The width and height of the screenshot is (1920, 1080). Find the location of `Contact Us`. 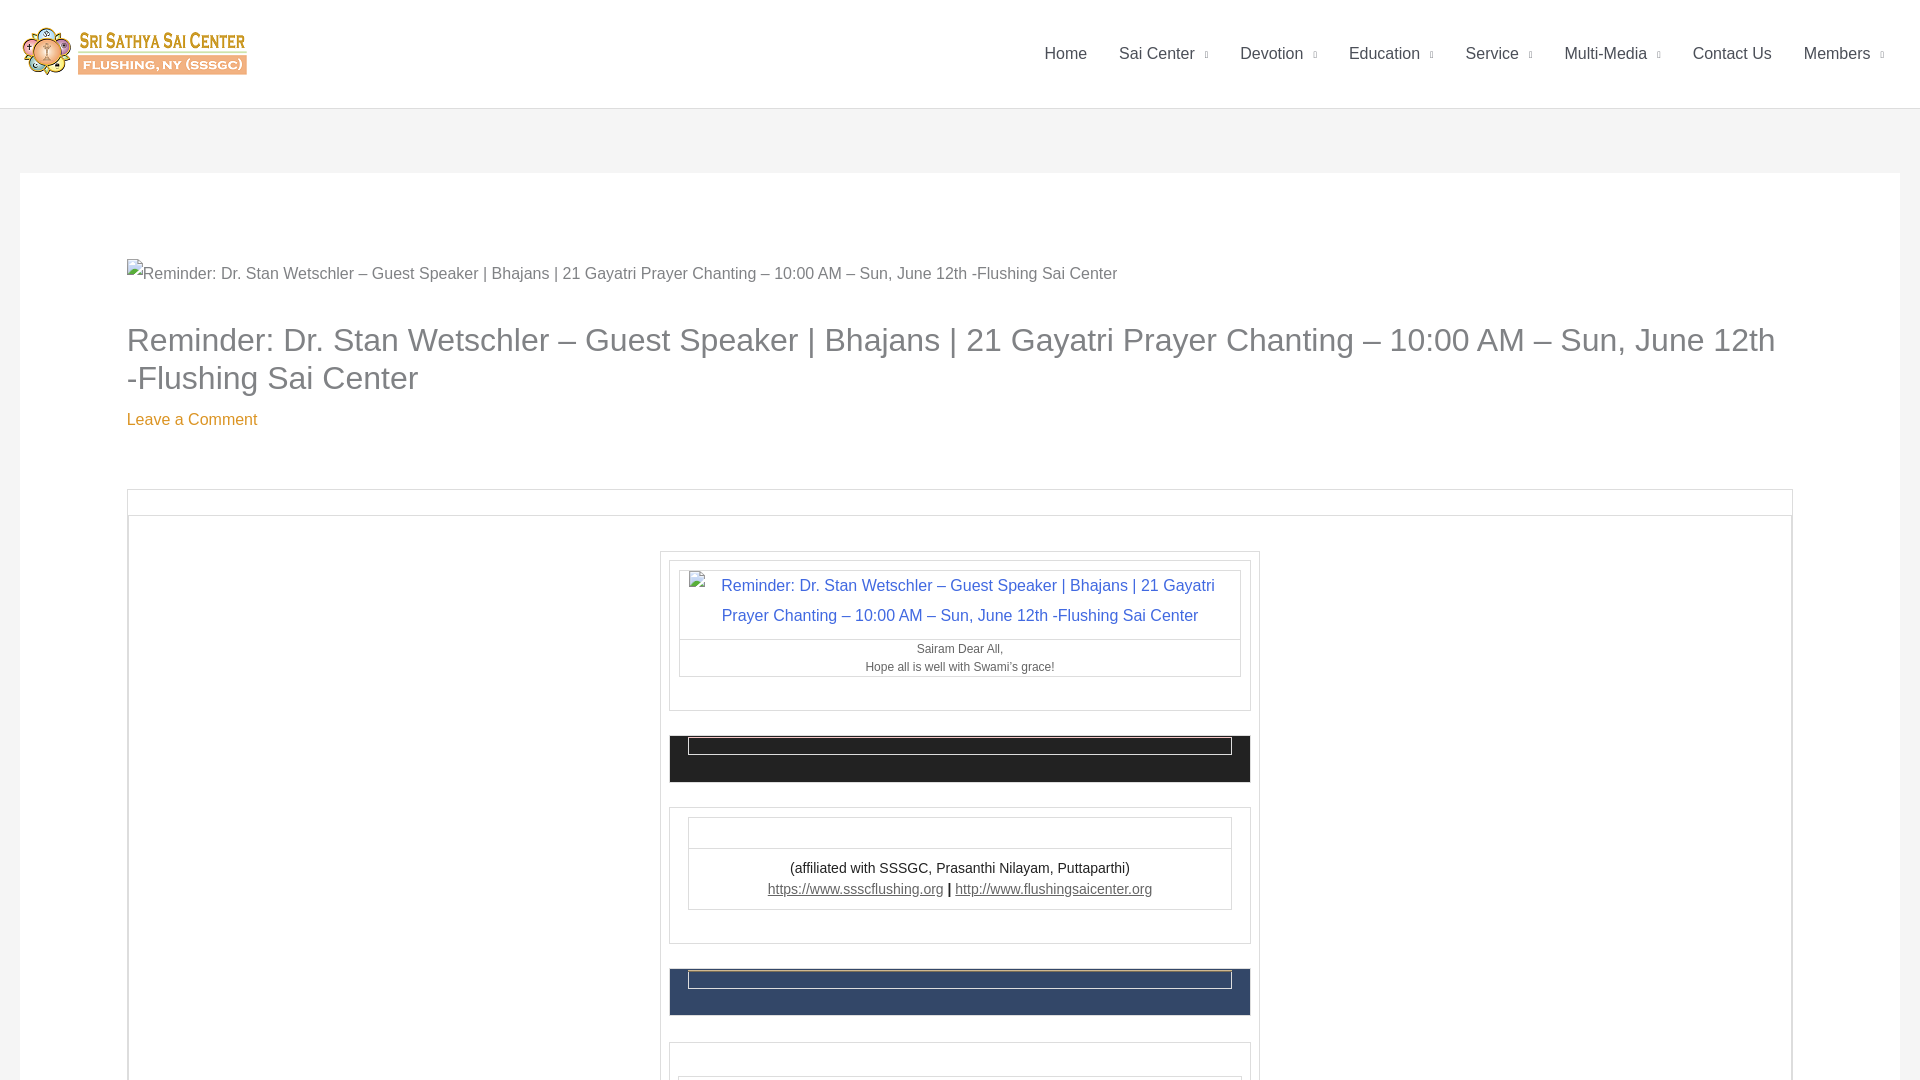

Contact Us is located at coordinates (1732, 54).